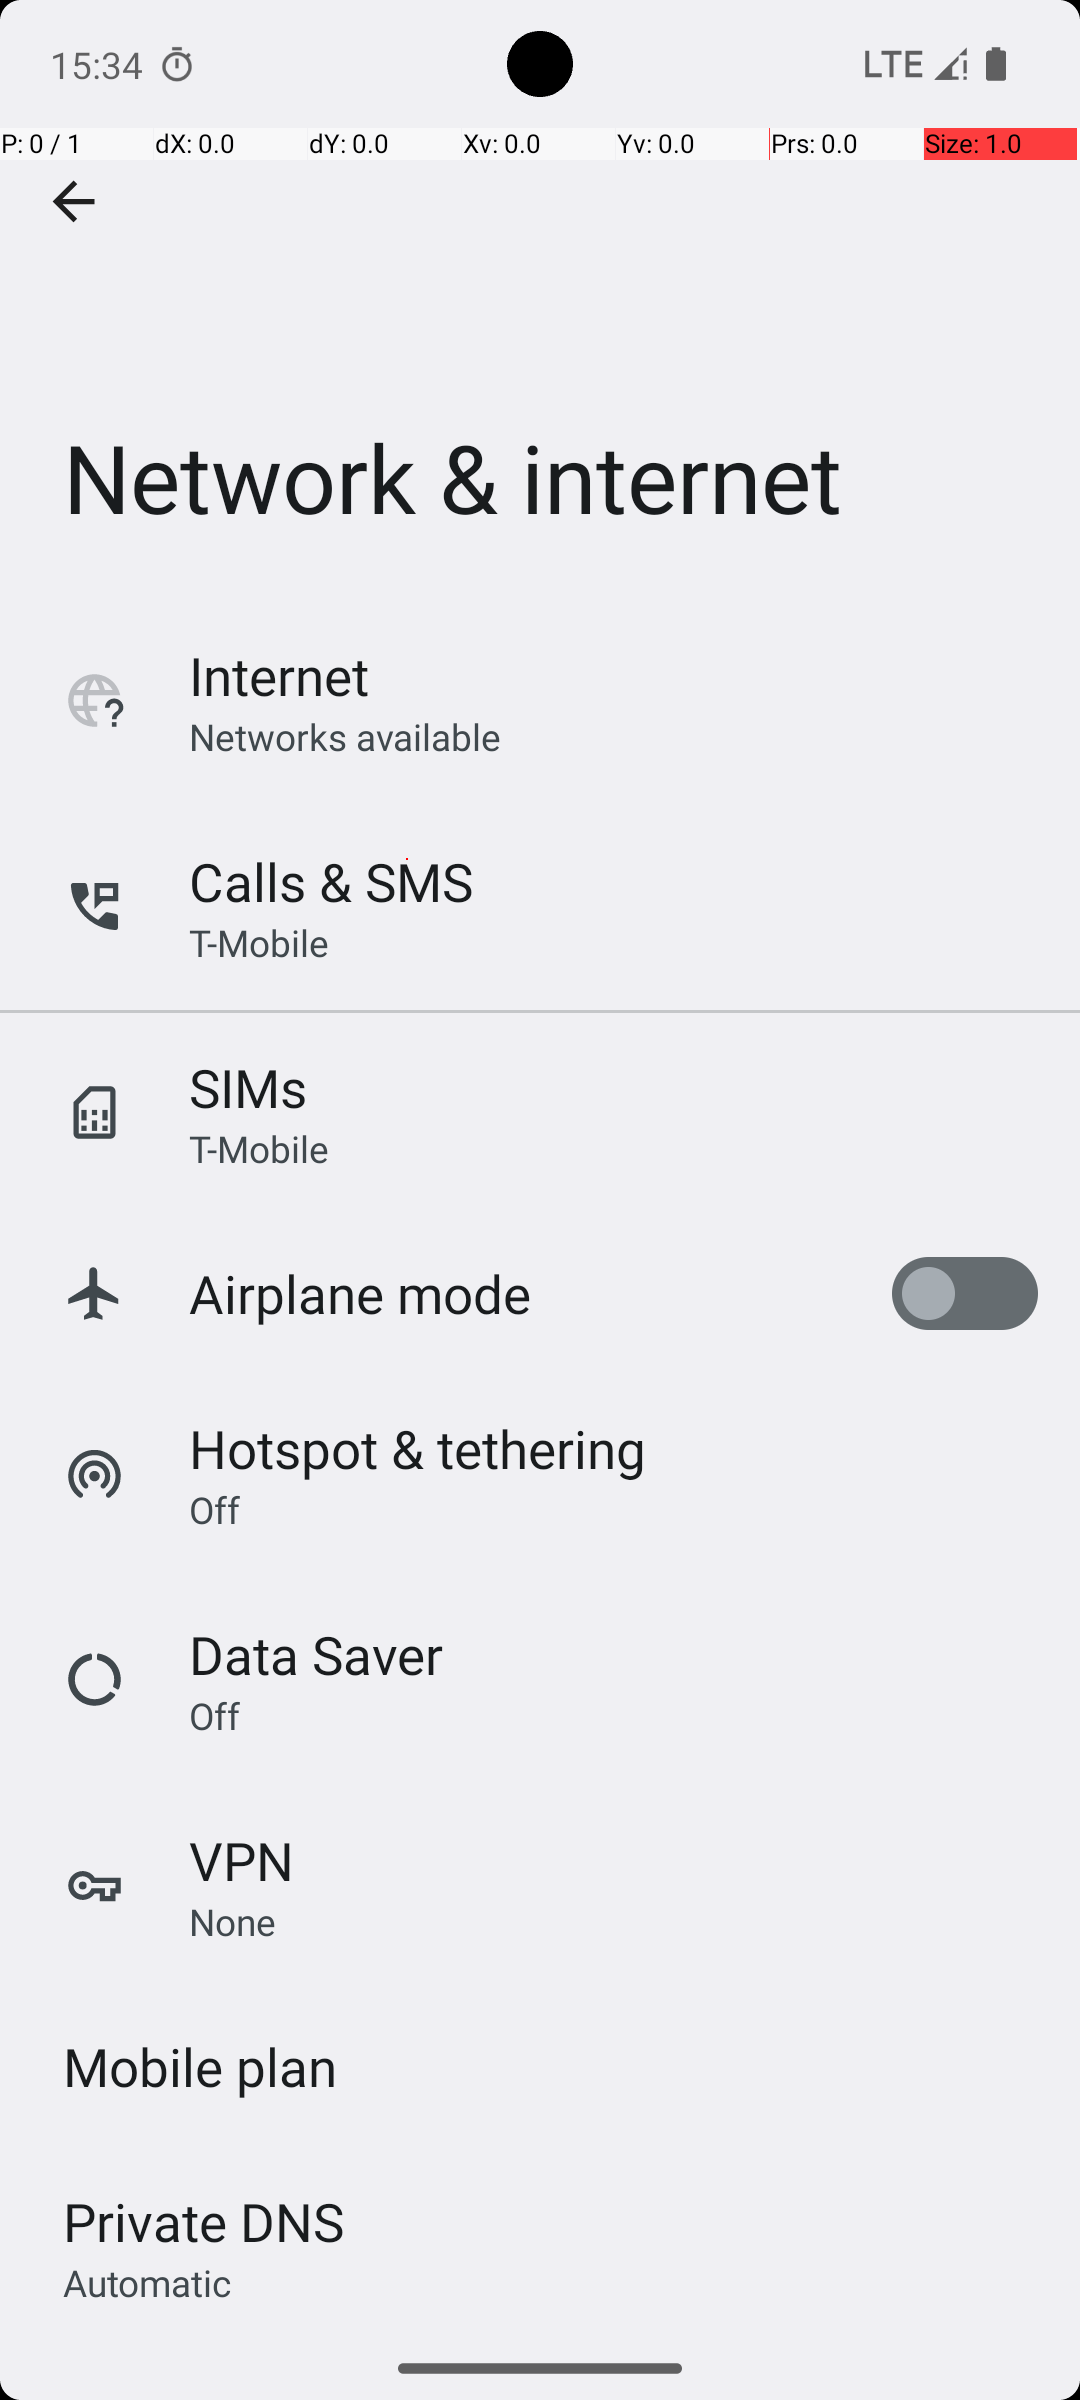 Image resolution: width=1080 pixels, height=2400 pixels. Describe the element at coordinates (346, 736) in the screenshot. I see `Networks available` at that location.